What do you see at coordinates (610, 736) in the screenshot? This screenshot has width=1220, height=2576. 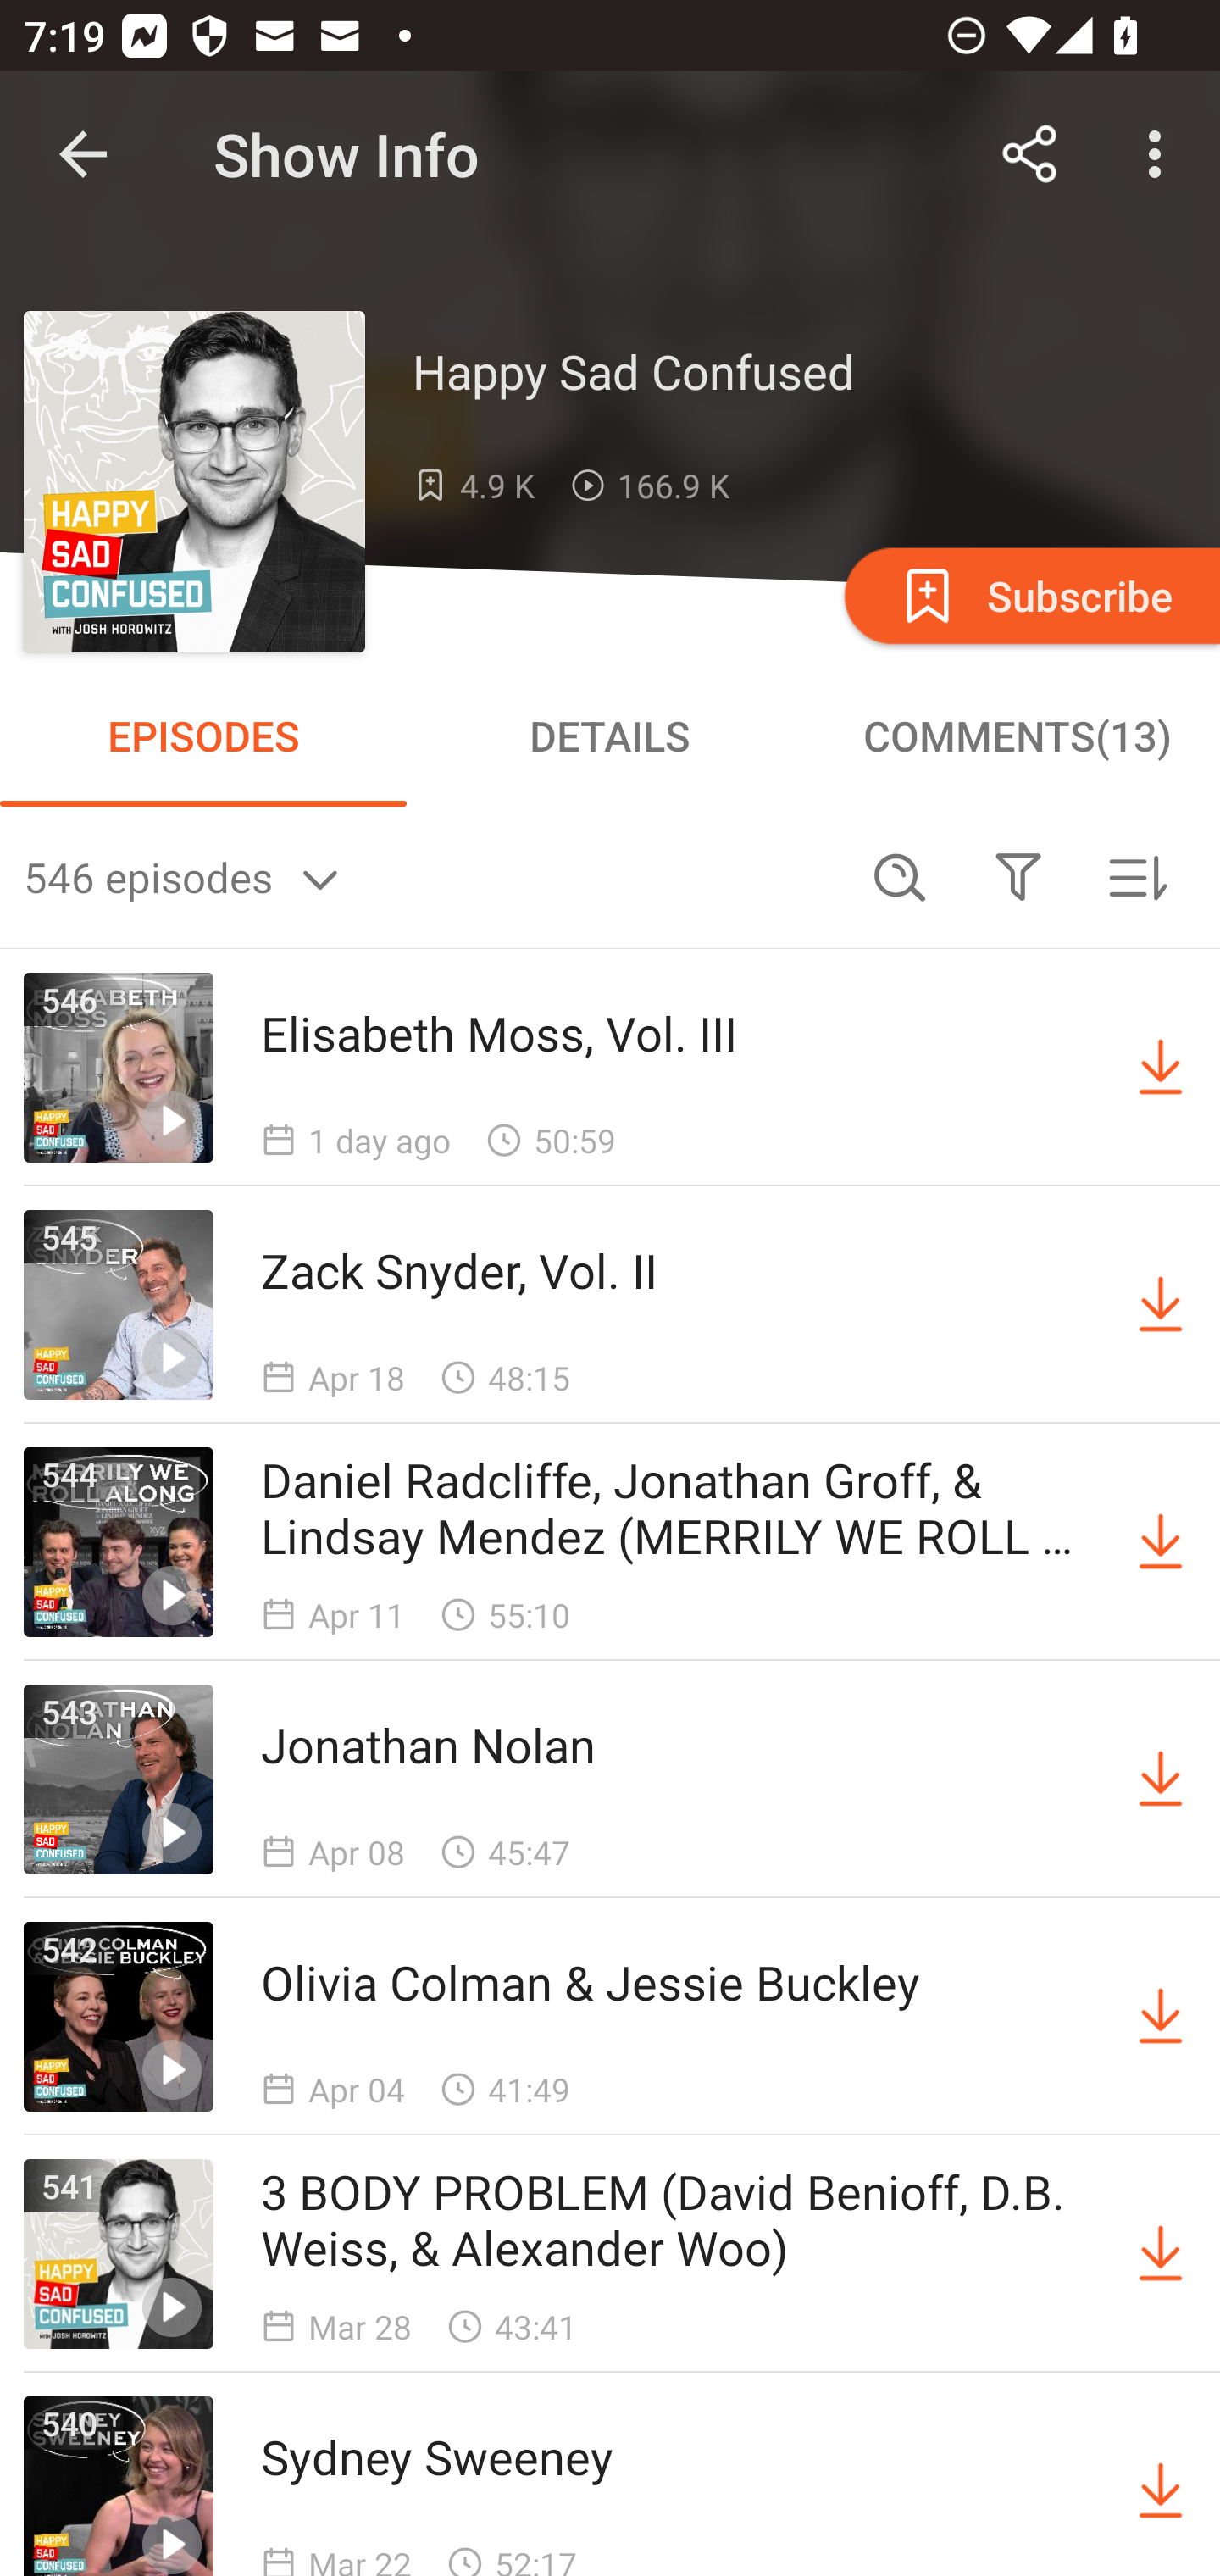 I see `DETAILS` at bounding box center [610, 736].